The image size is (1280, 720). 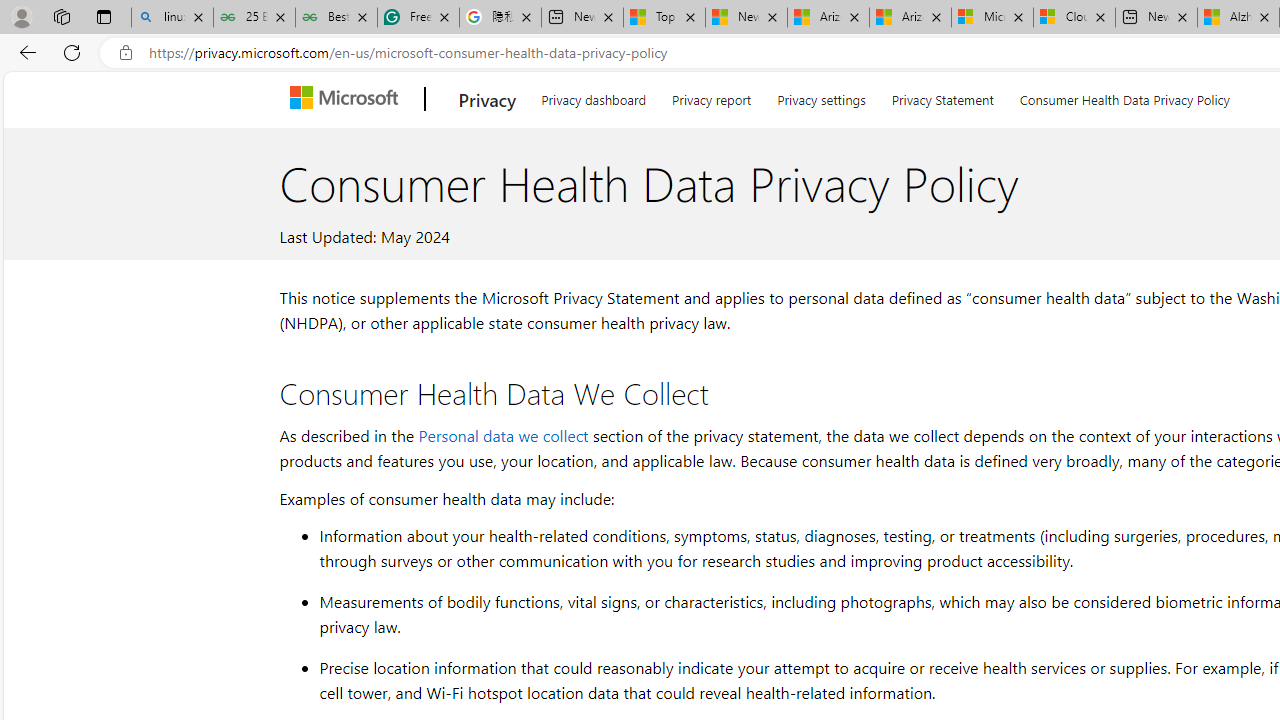 I want to click on Privacy report, so click(x=712, y=96).